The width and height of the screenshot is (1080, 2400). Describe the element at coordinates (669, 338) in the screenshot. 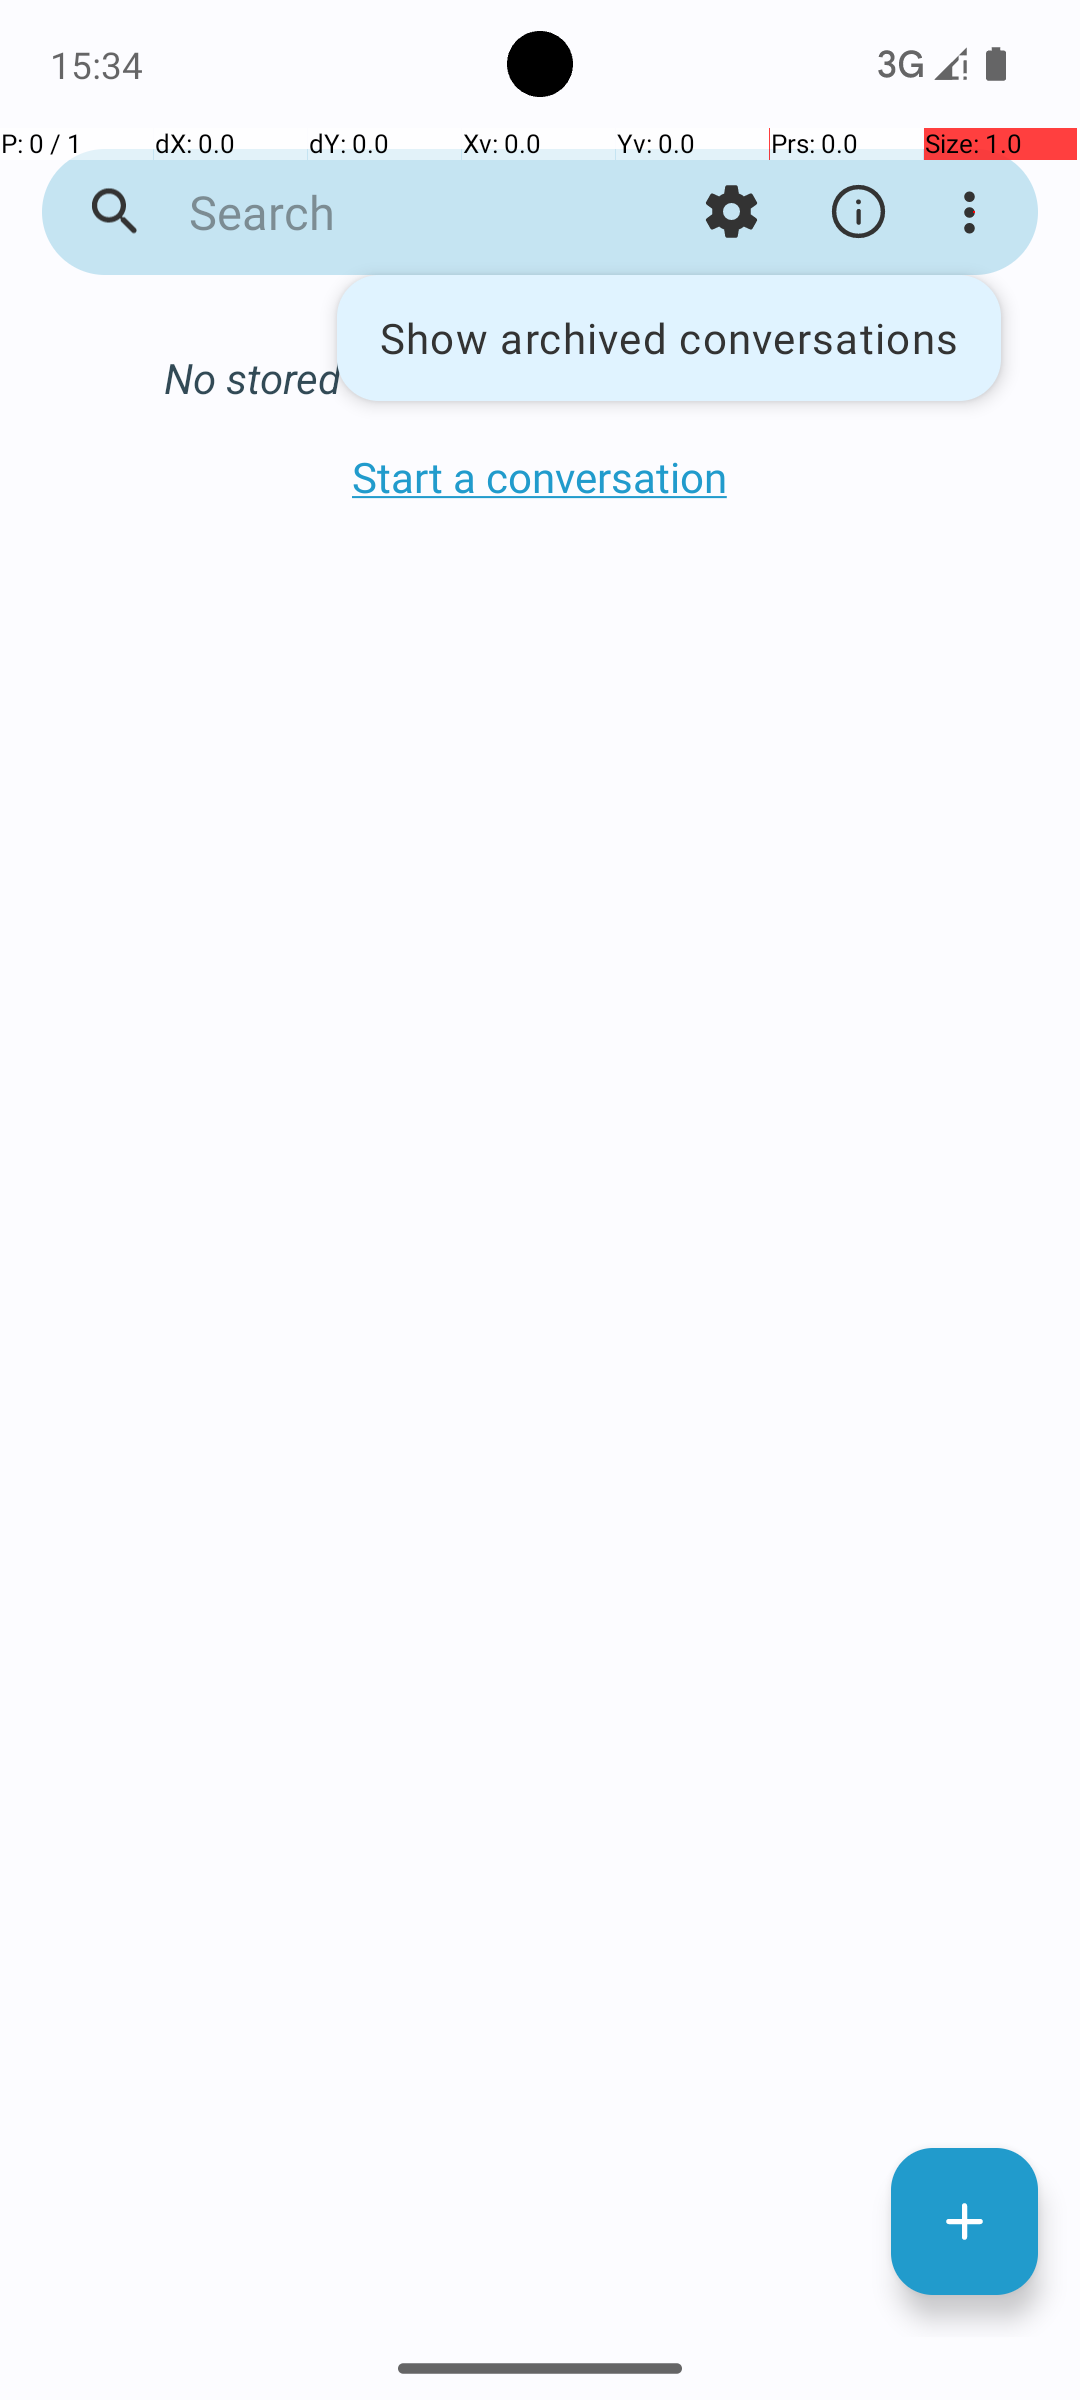

I see `Show archived conversations` at that location.